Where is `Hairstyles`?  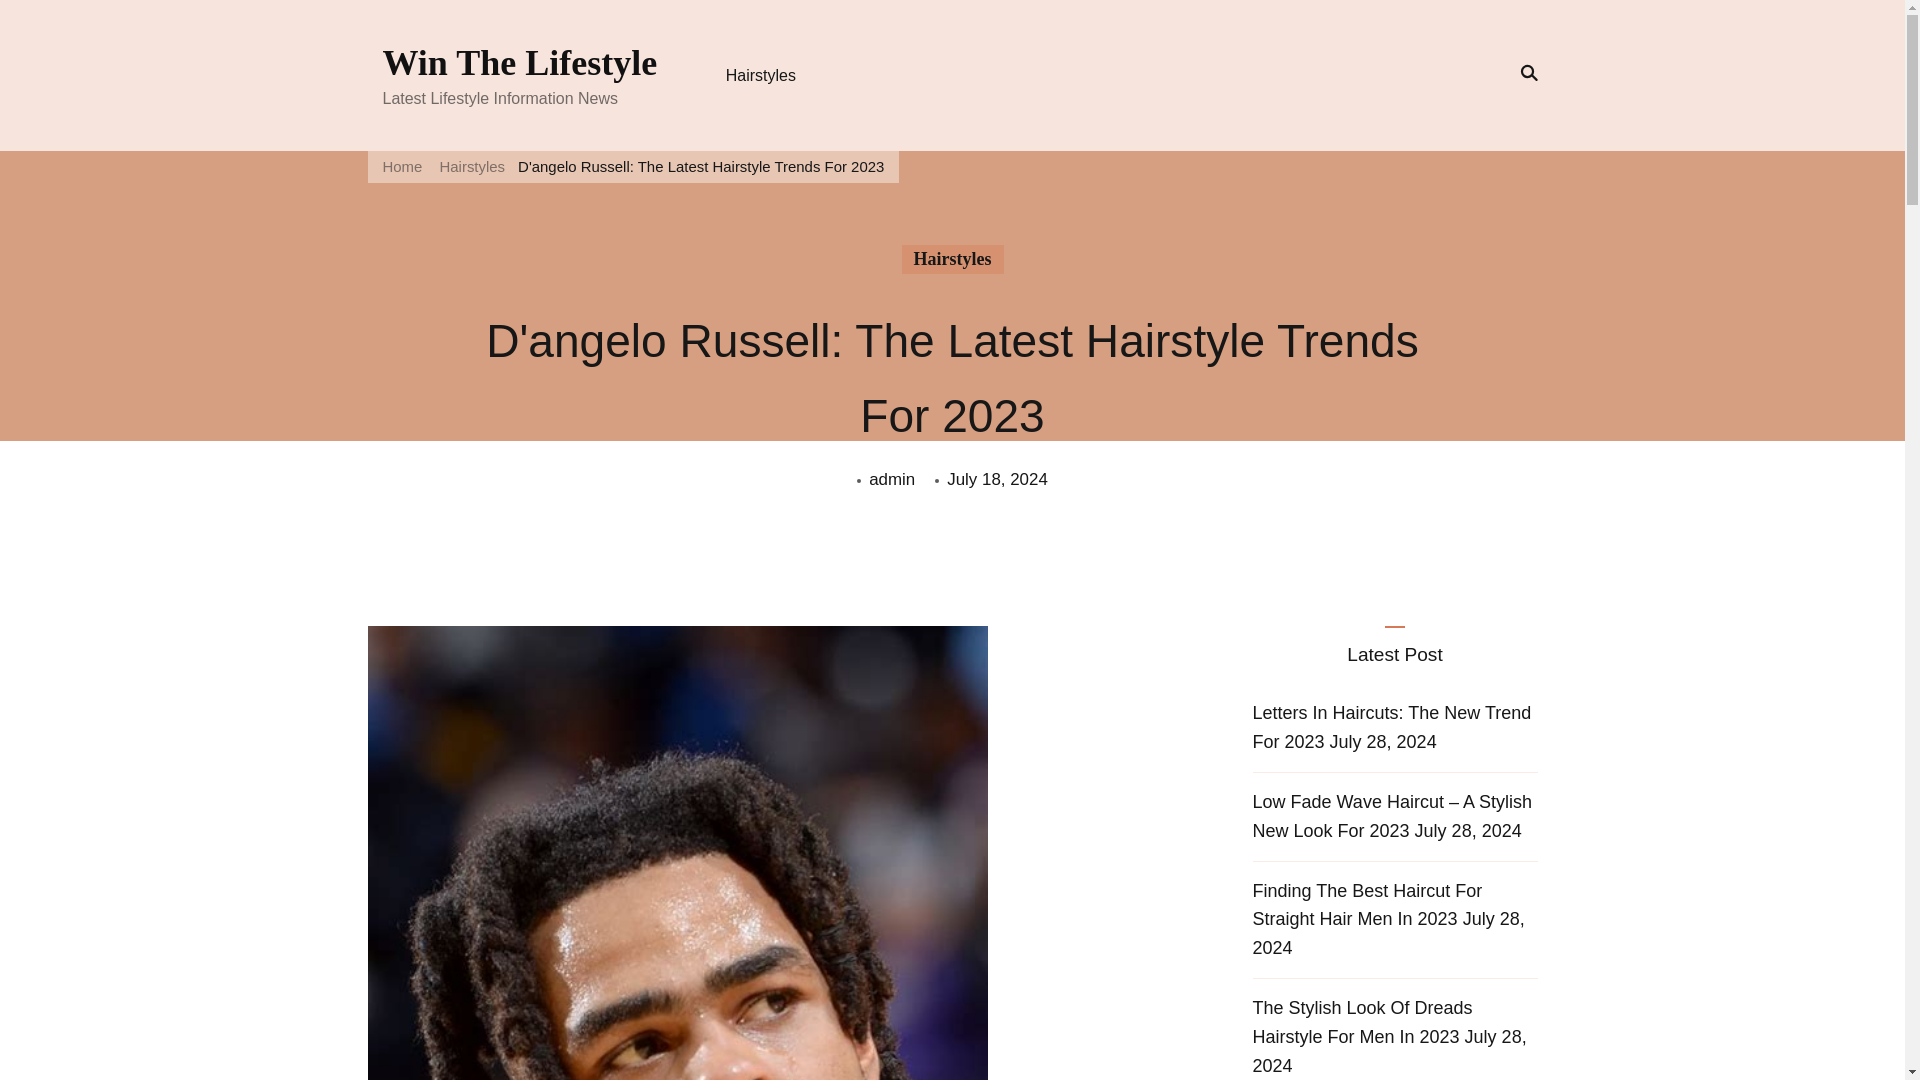 Hairstyles is located at coordinates (953, 260).